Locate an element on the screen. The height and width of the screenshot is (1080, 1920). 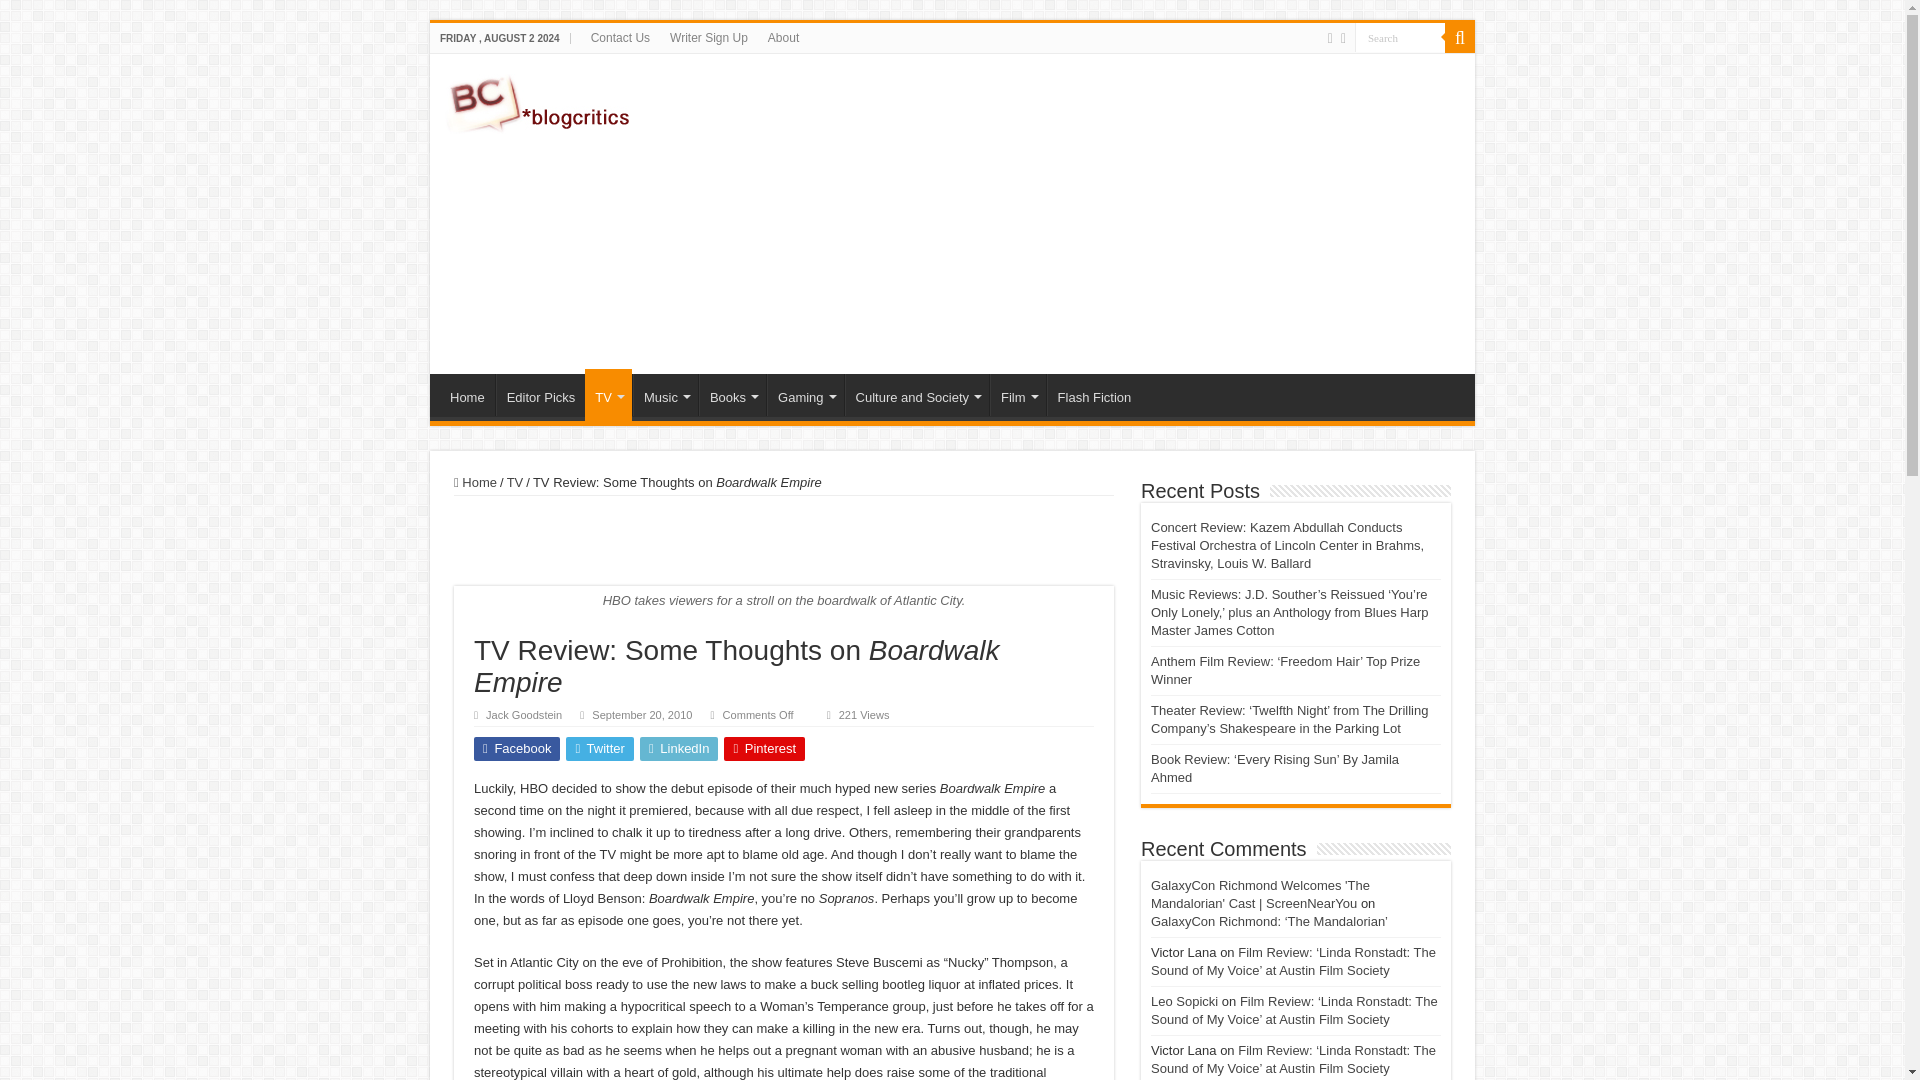
Blogcritics is located at coordinates (540, 100).